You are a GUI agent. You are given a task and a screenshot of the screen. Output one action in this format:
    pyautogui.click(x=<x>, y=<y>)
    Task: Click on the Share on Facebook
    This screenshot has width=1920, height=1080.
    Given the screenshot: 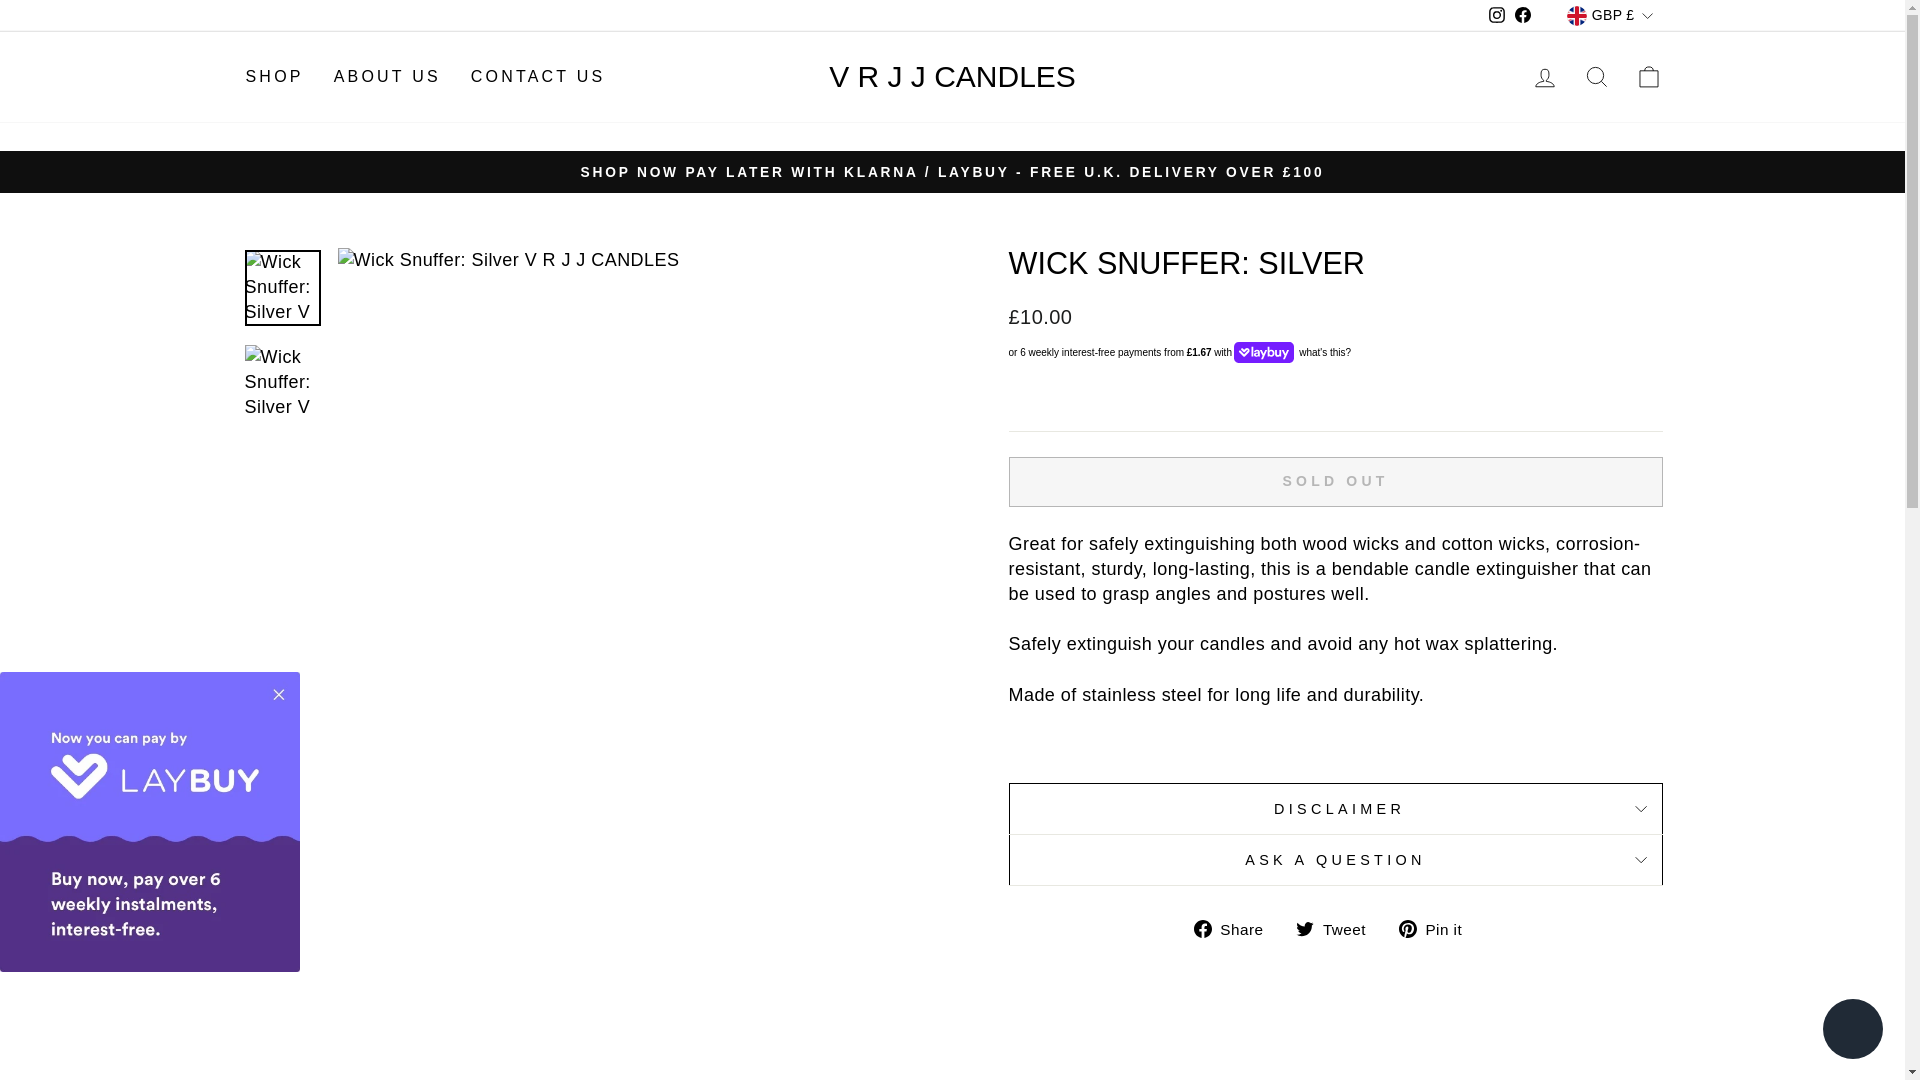 What is the action you would take?
    pyautogui.click(x=1236, y=928)
    